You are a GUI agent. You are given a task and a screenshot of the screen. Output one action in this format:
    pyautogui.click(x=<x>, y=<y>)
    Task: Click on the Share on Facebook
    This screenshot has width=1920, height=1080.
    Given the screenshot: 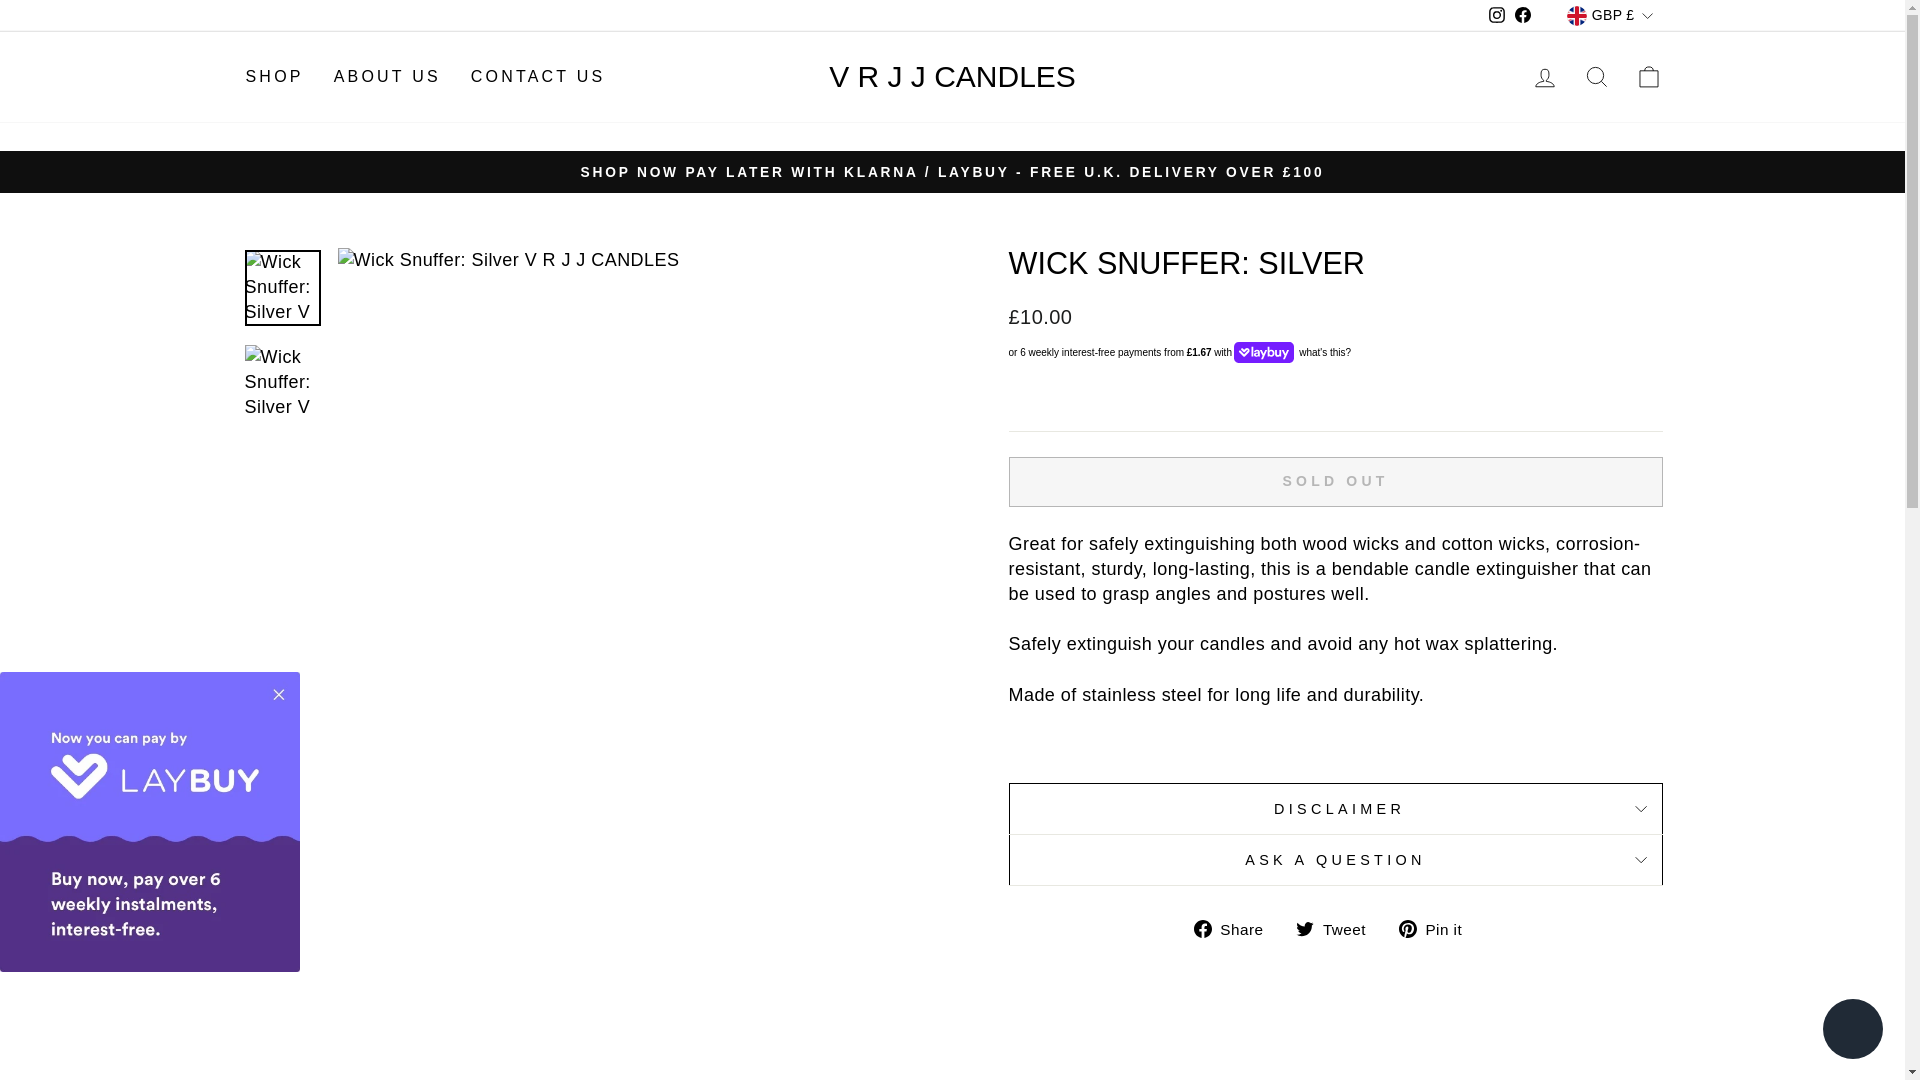 What is the action you would take?
    pyautogui.click(x=1236, y=928)
    